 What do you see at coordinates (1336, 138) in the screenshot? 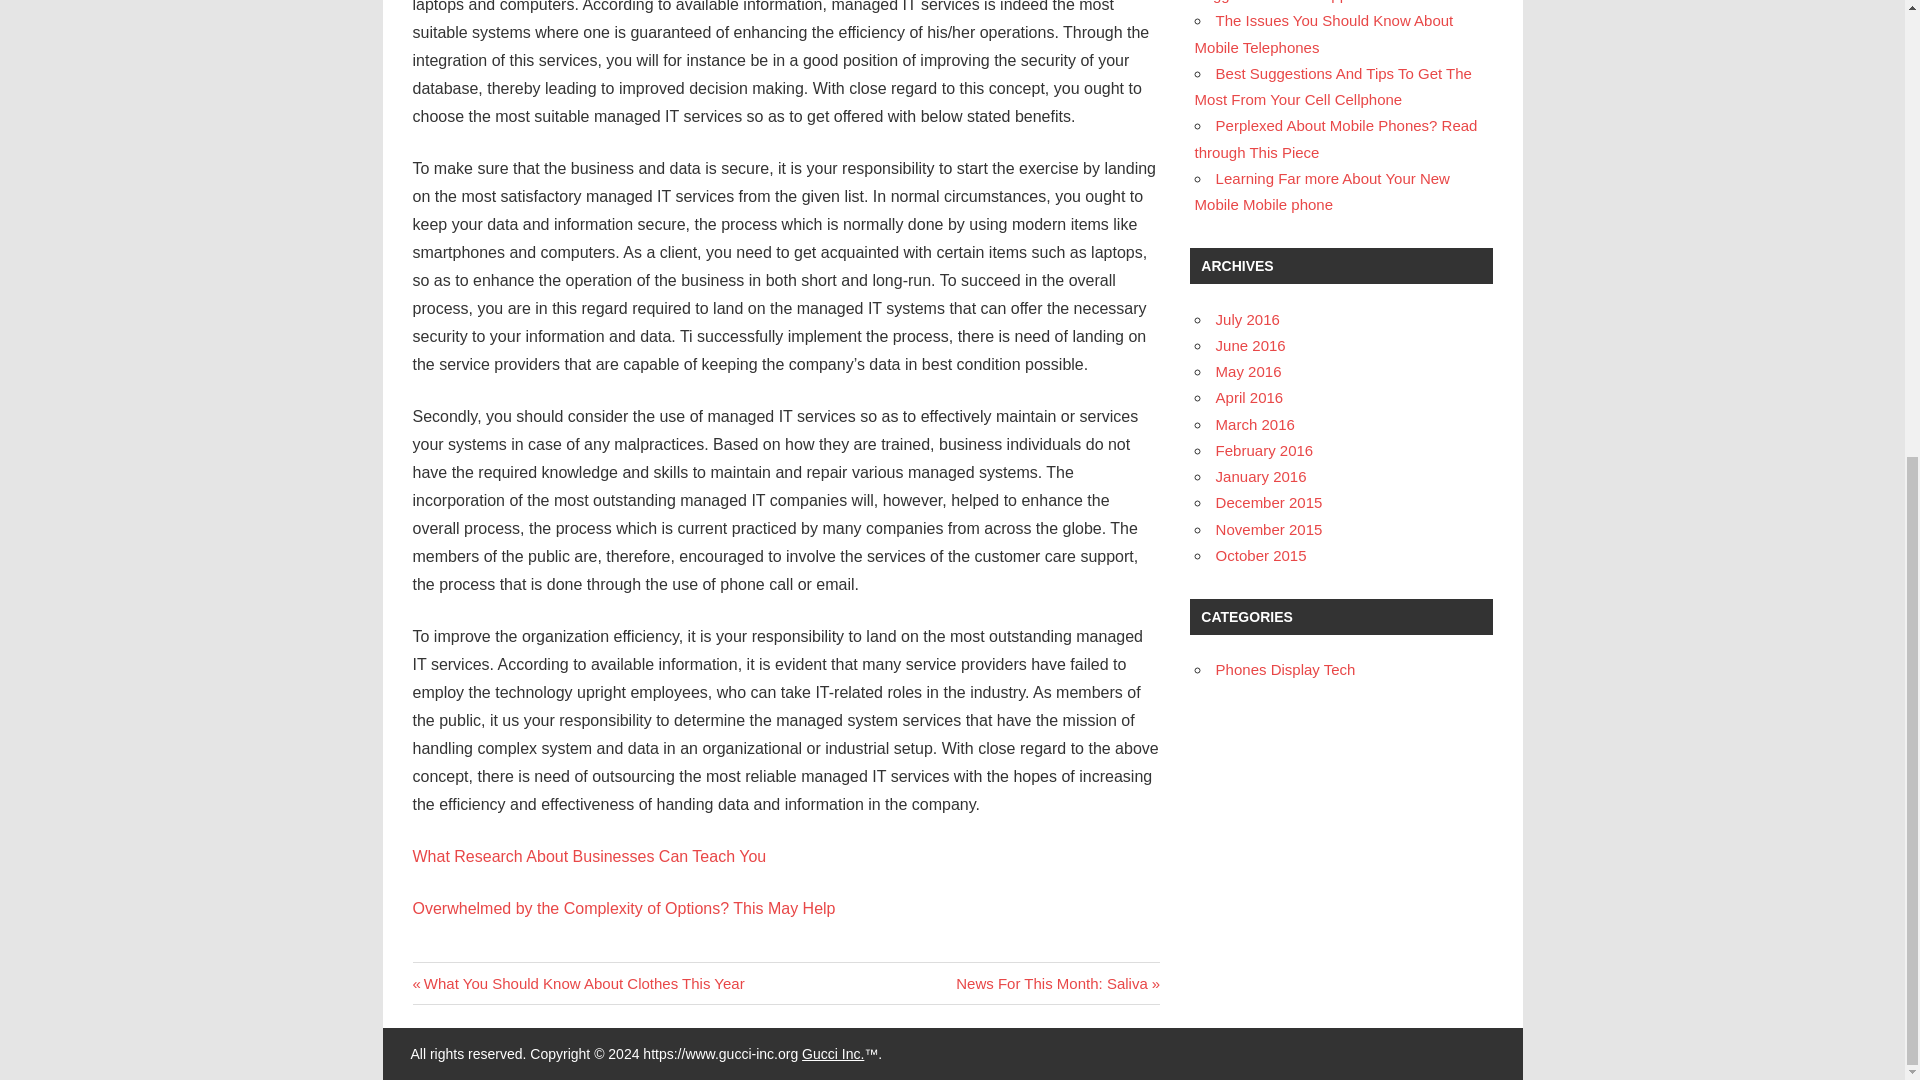
I see `Perplexed About Mobile Phones? Read through This Piece` at bounding box center [1336, 138].